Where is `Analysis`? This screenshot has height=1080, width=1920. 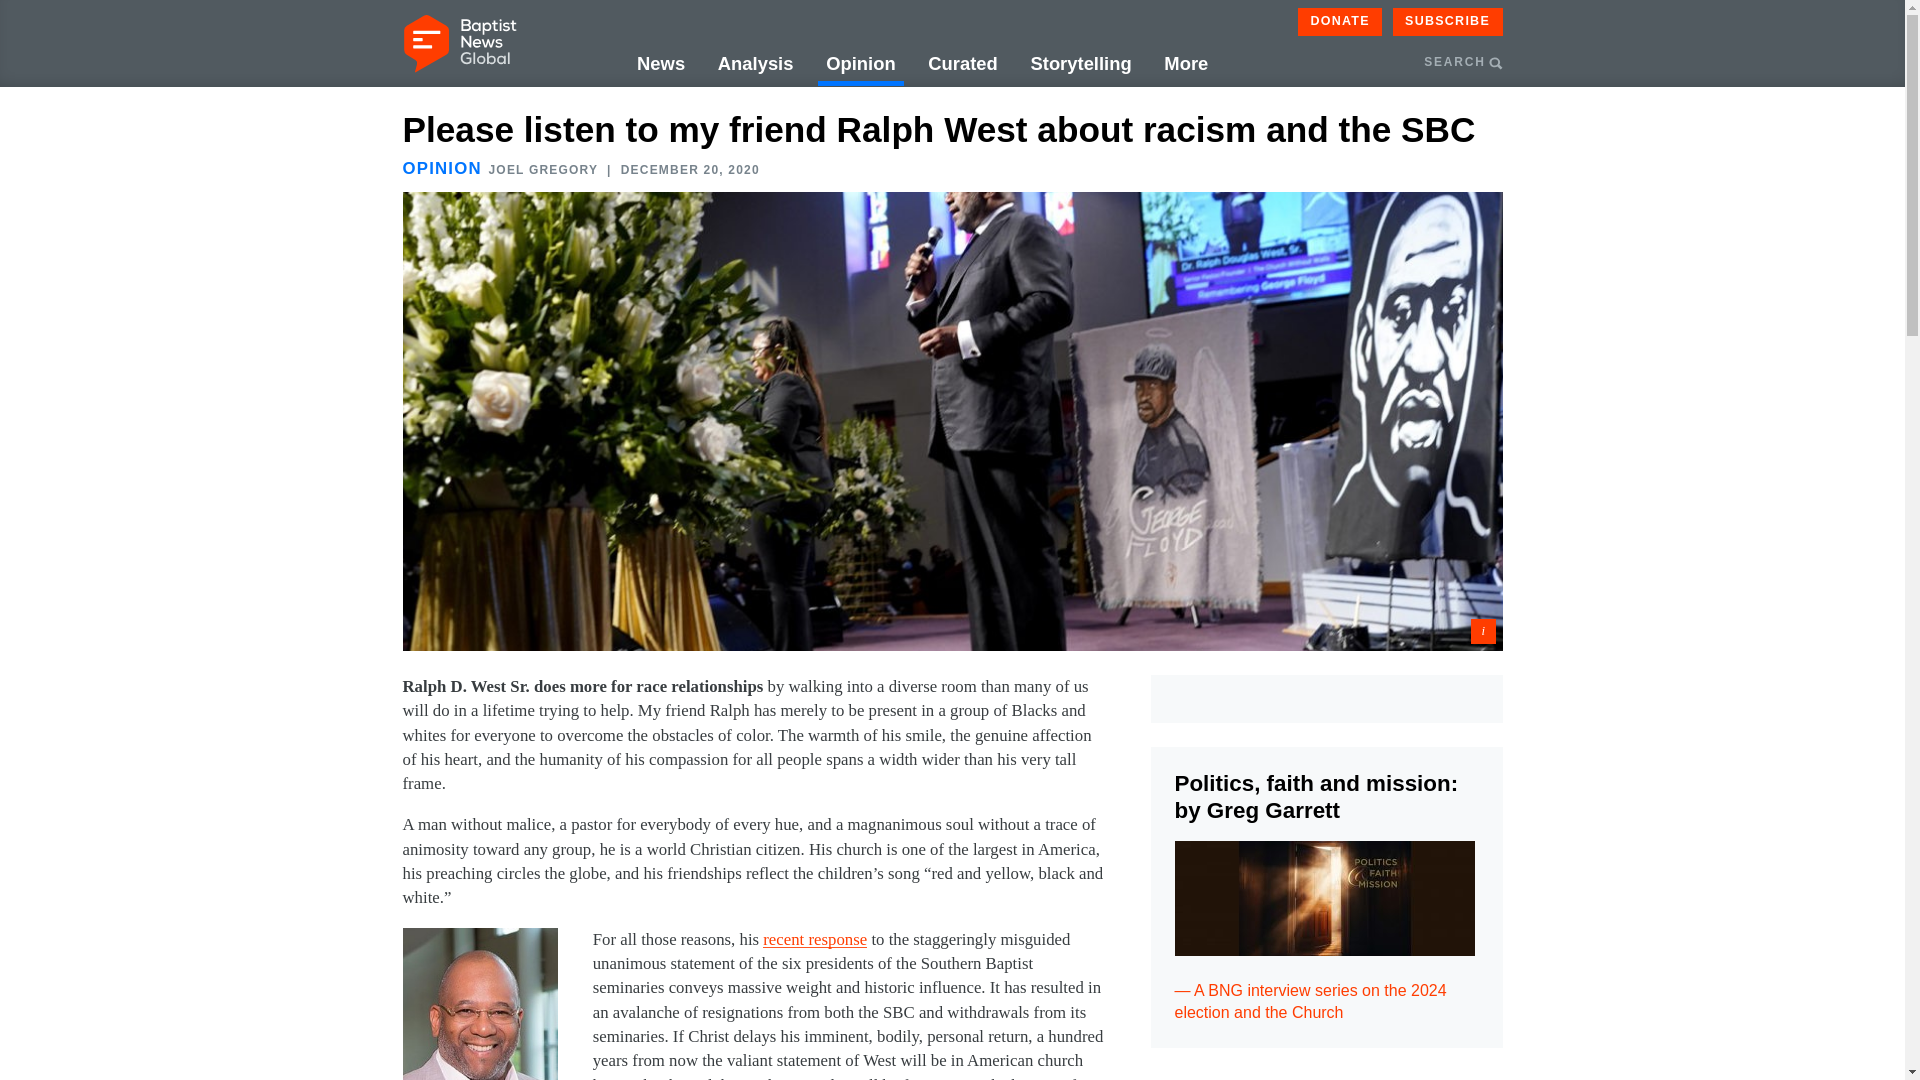 Analysis is located at coordinates (756, 65).